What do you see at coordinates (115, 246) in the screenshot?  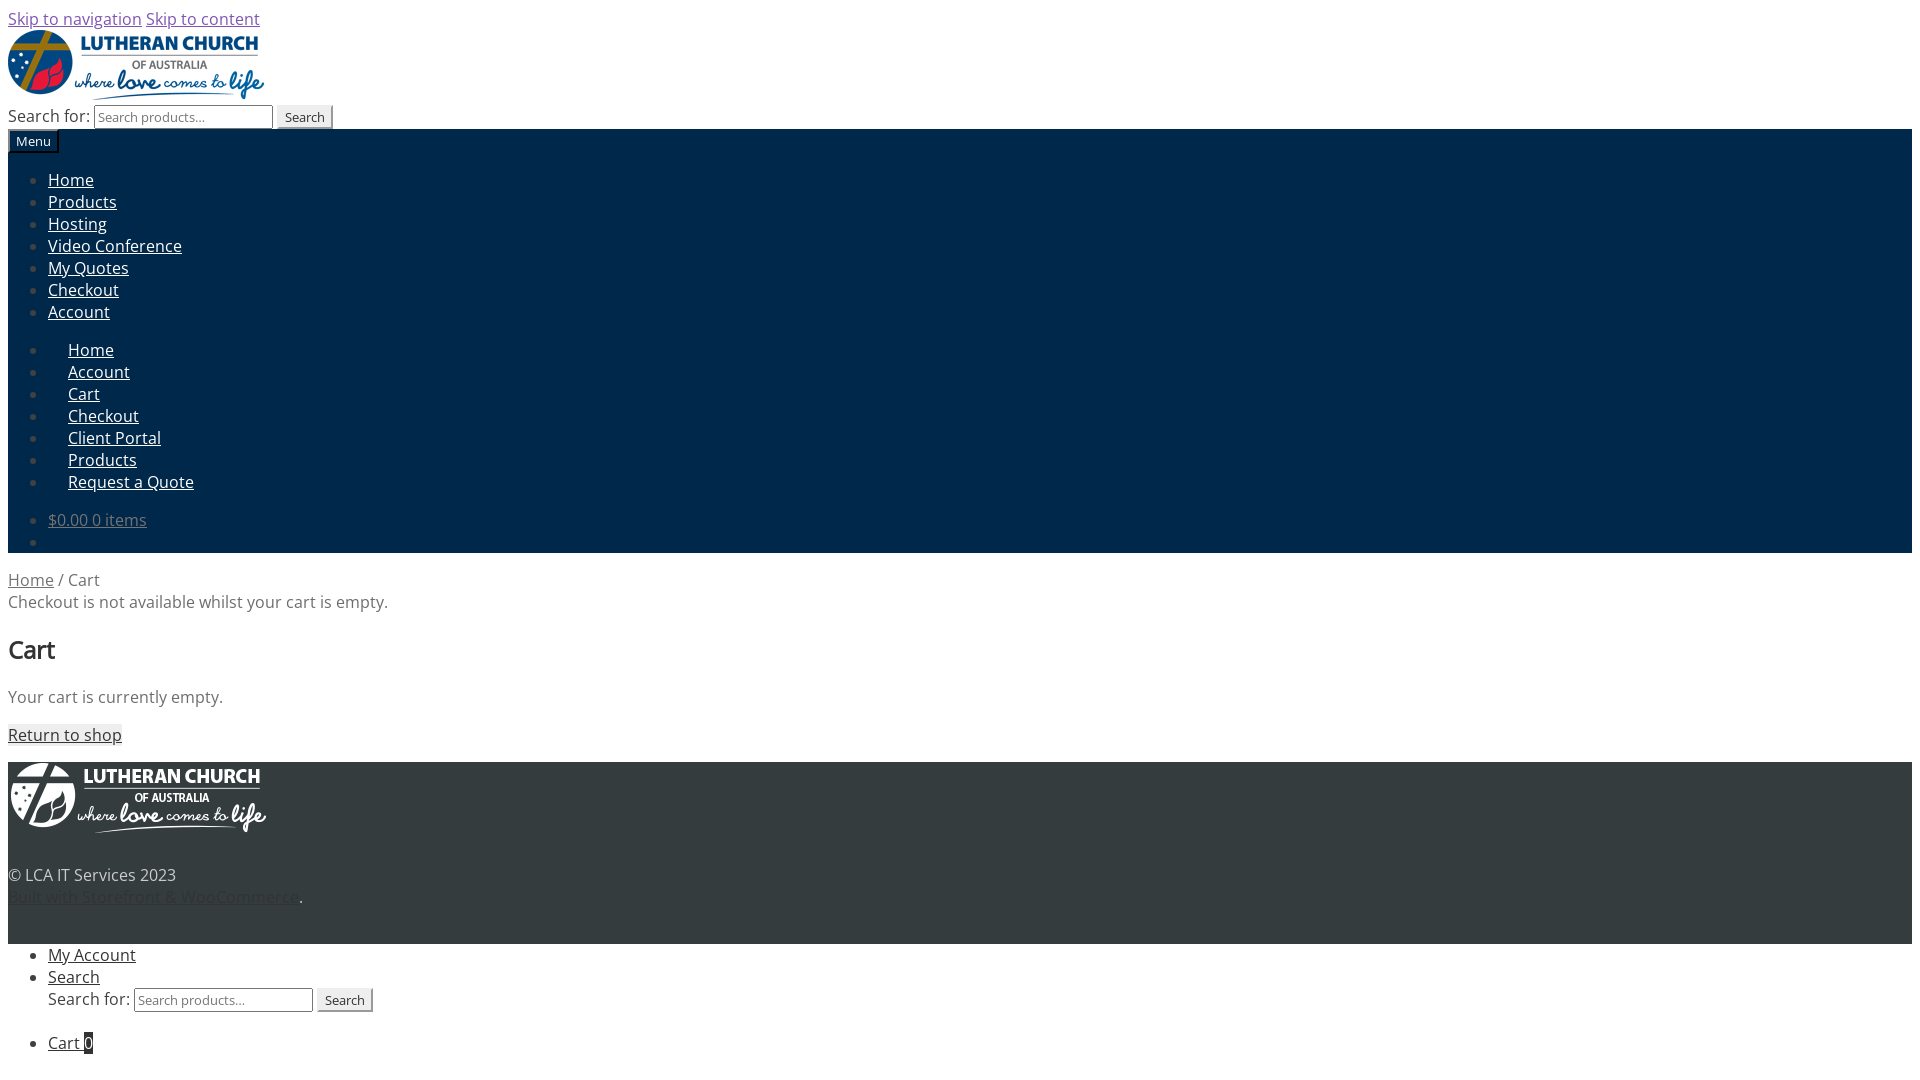 I see `Video Conference` at bounding box center [115, 246].